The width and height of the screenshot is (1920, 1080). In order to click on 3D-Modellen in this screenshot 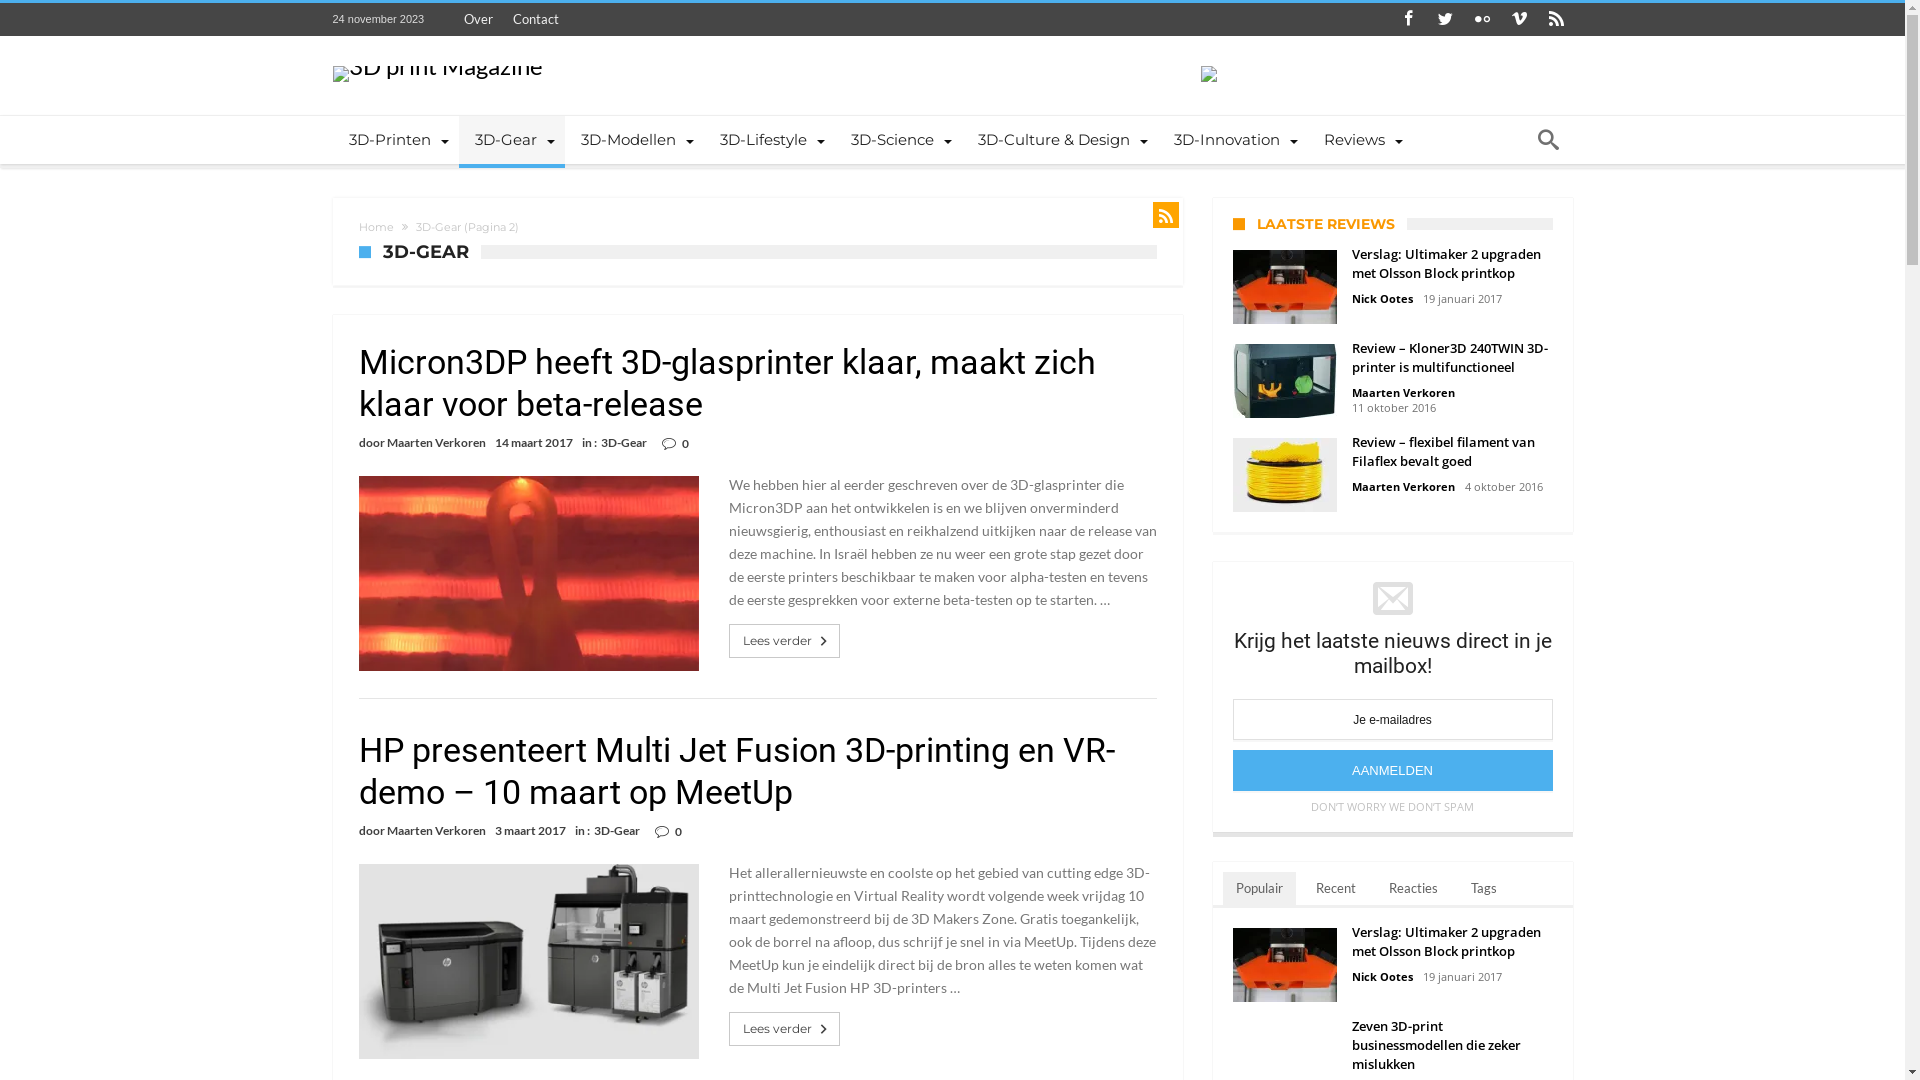, I will do `click(634, 140)`.